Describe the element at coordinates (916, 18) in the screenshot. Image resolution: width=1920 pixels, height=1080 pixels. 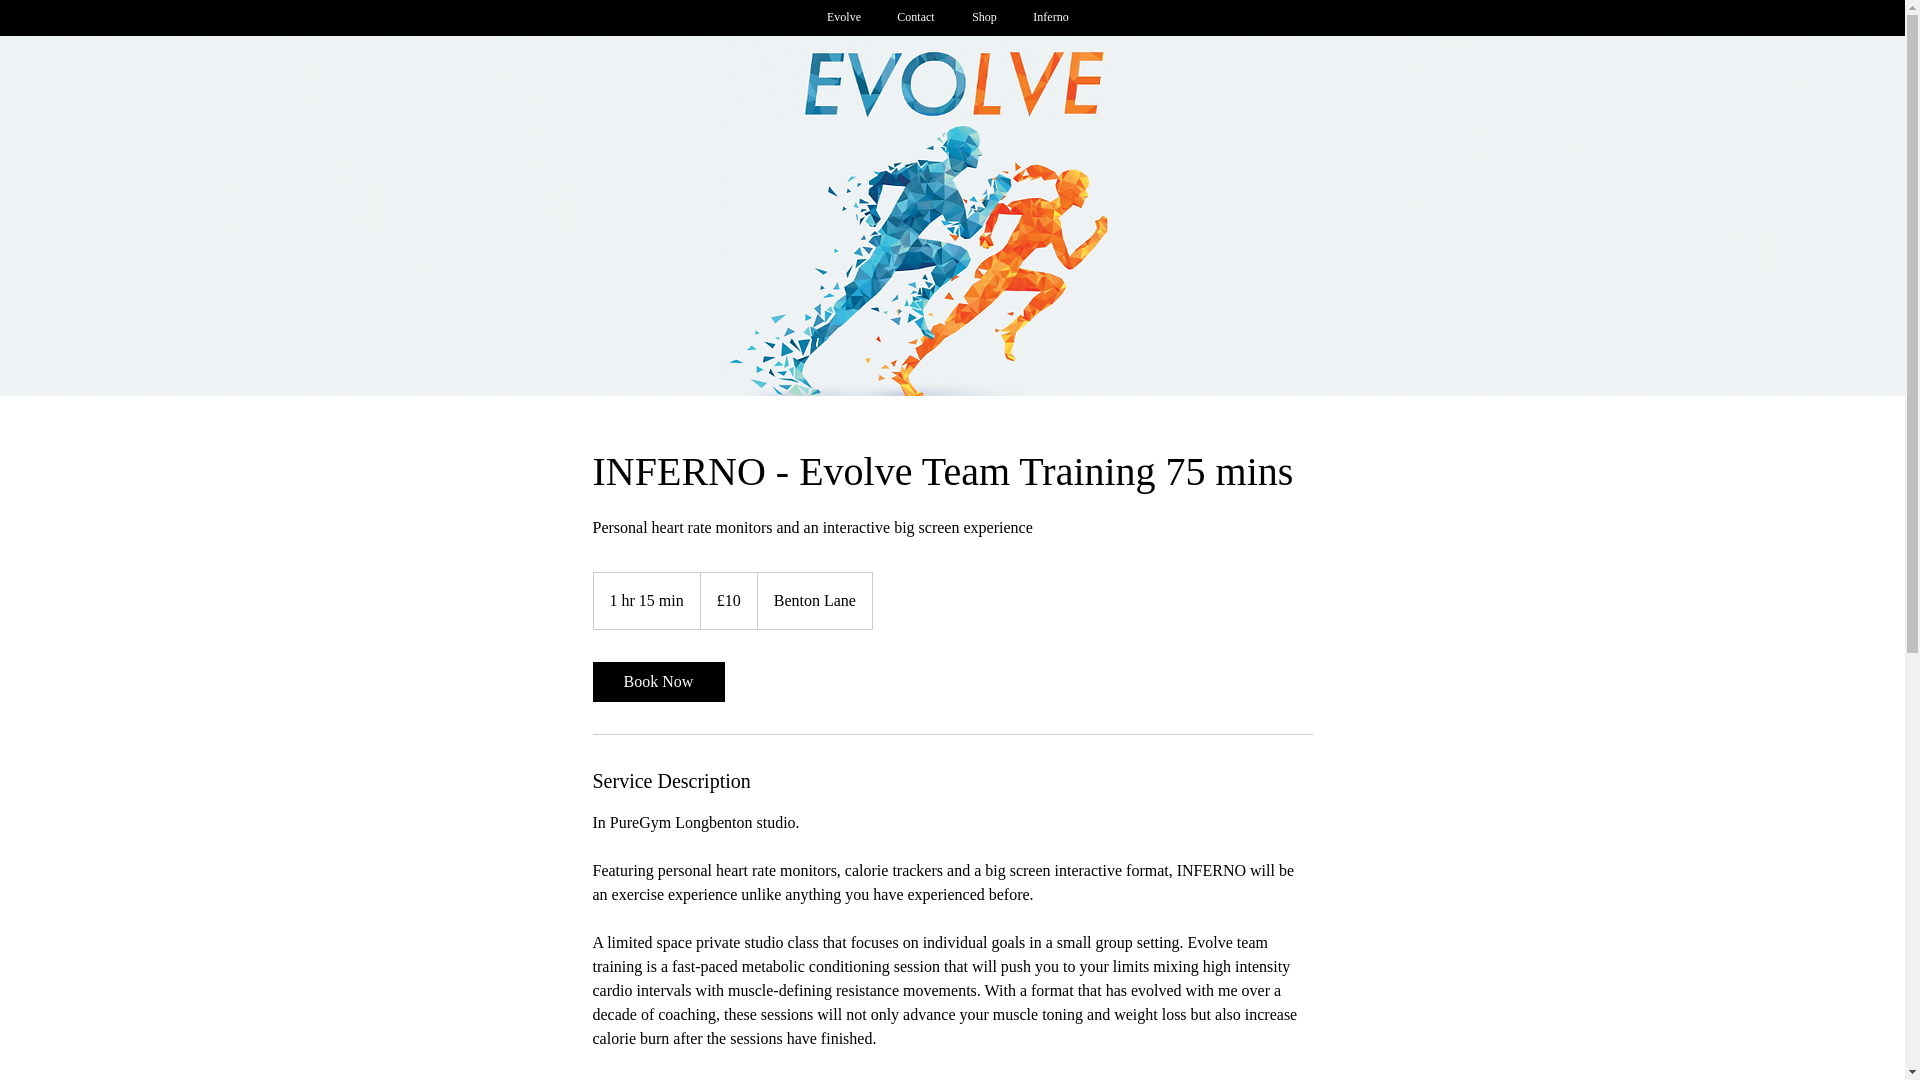
I see `Contact` at that location.